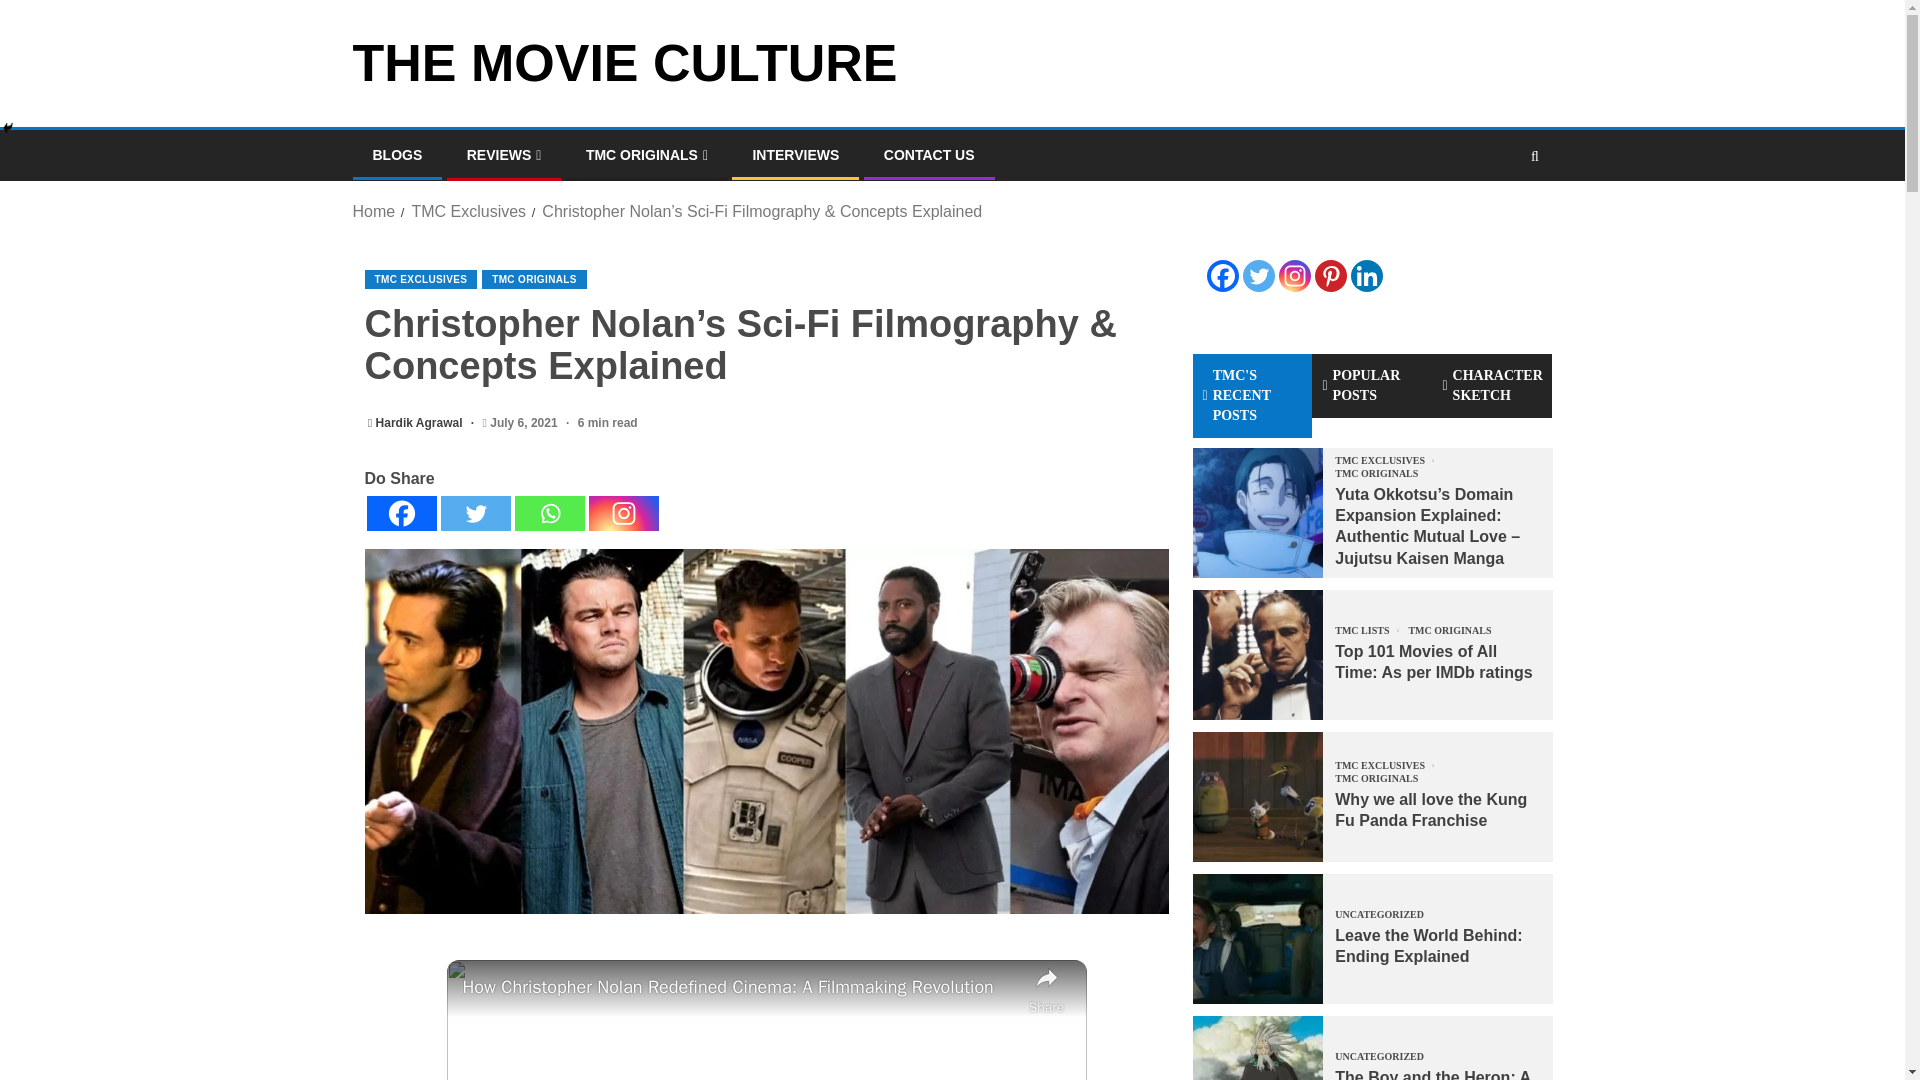 The height and width of the screenshot is (1080, 1920). What do you see at coordinates (504, 154) in the screenshot?
I see `REVIEWS` at bounding box center [504, 154].